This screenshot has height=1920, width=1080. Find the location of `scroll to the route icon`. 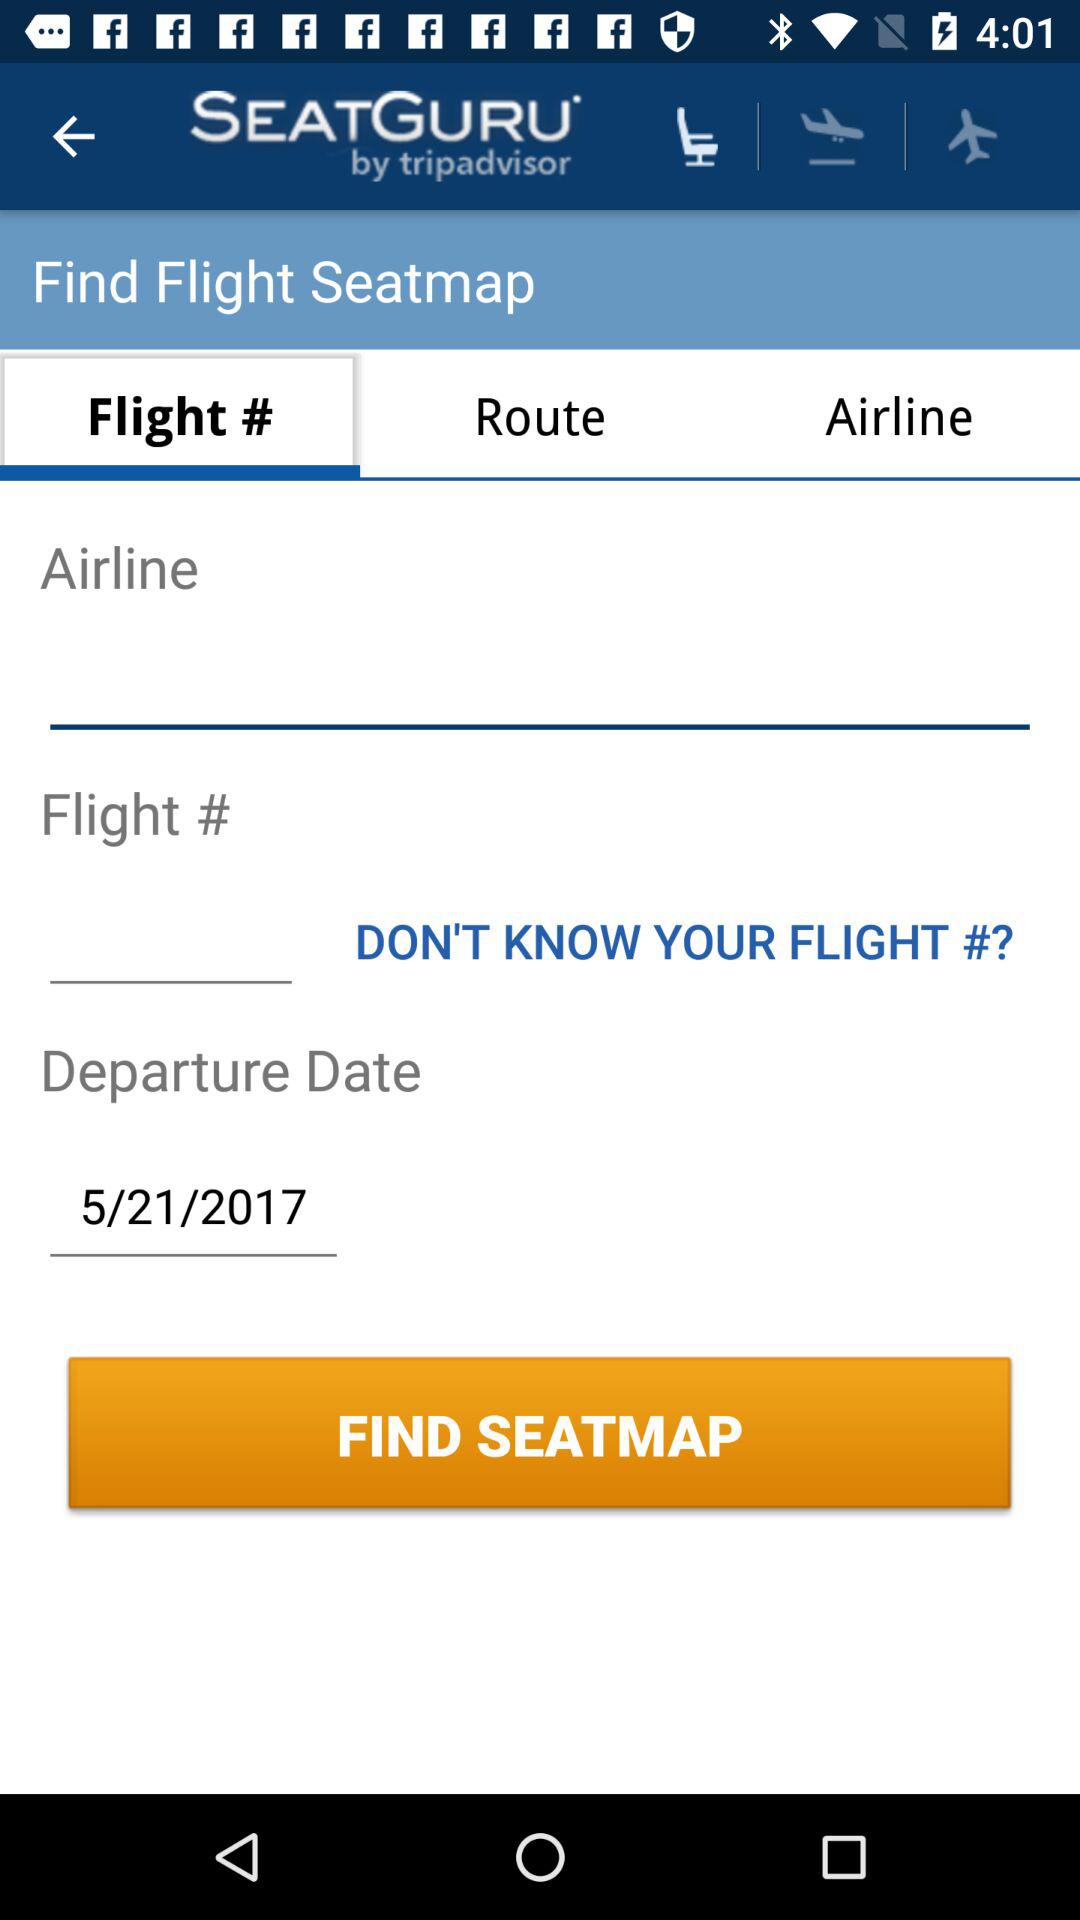

scroll to the route icon is located at coordinates (540, 414).